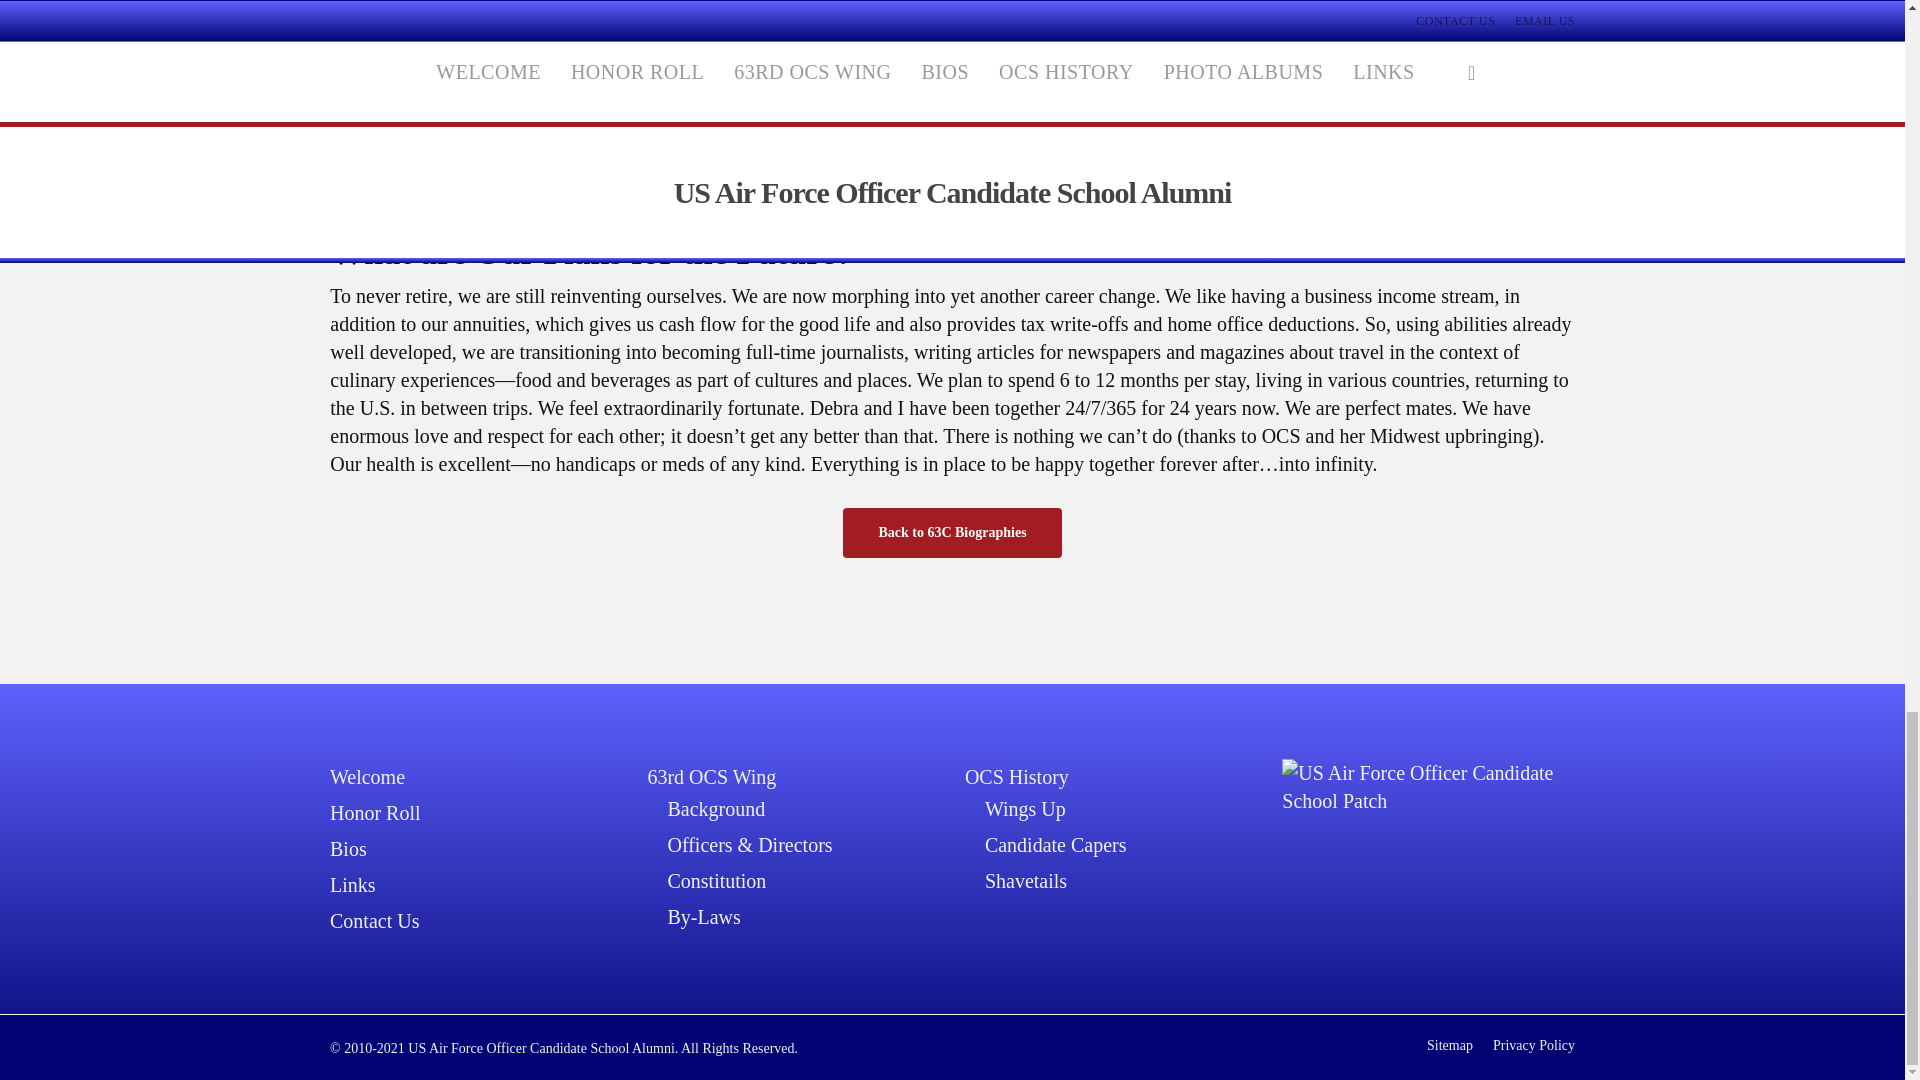 The image size is (1920, 1080). Describe the element at coordinates (794, 776) in the screenshot. I see `63rd OCS Wing` at that location.